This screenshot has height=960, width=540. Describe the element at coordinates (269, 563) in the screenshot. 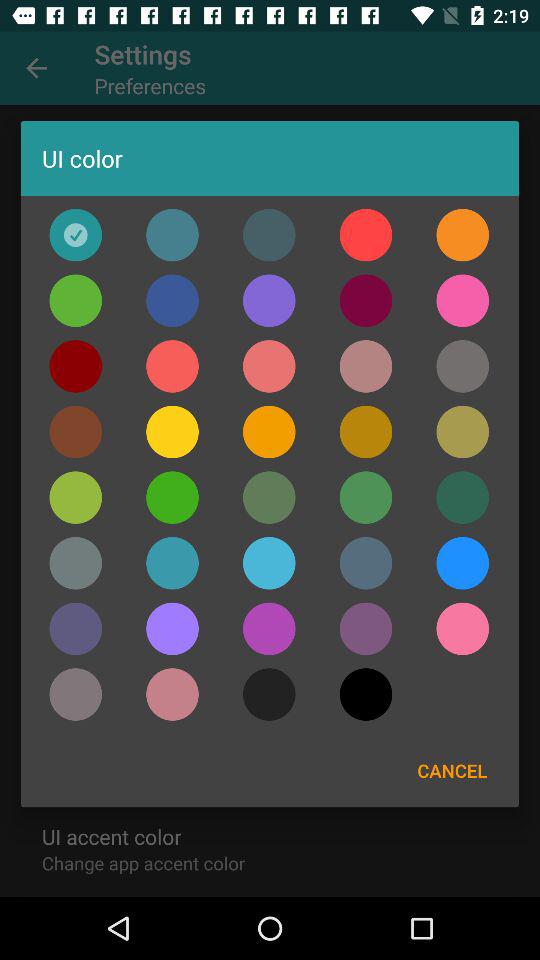

I see `press light blue circle` at that location.